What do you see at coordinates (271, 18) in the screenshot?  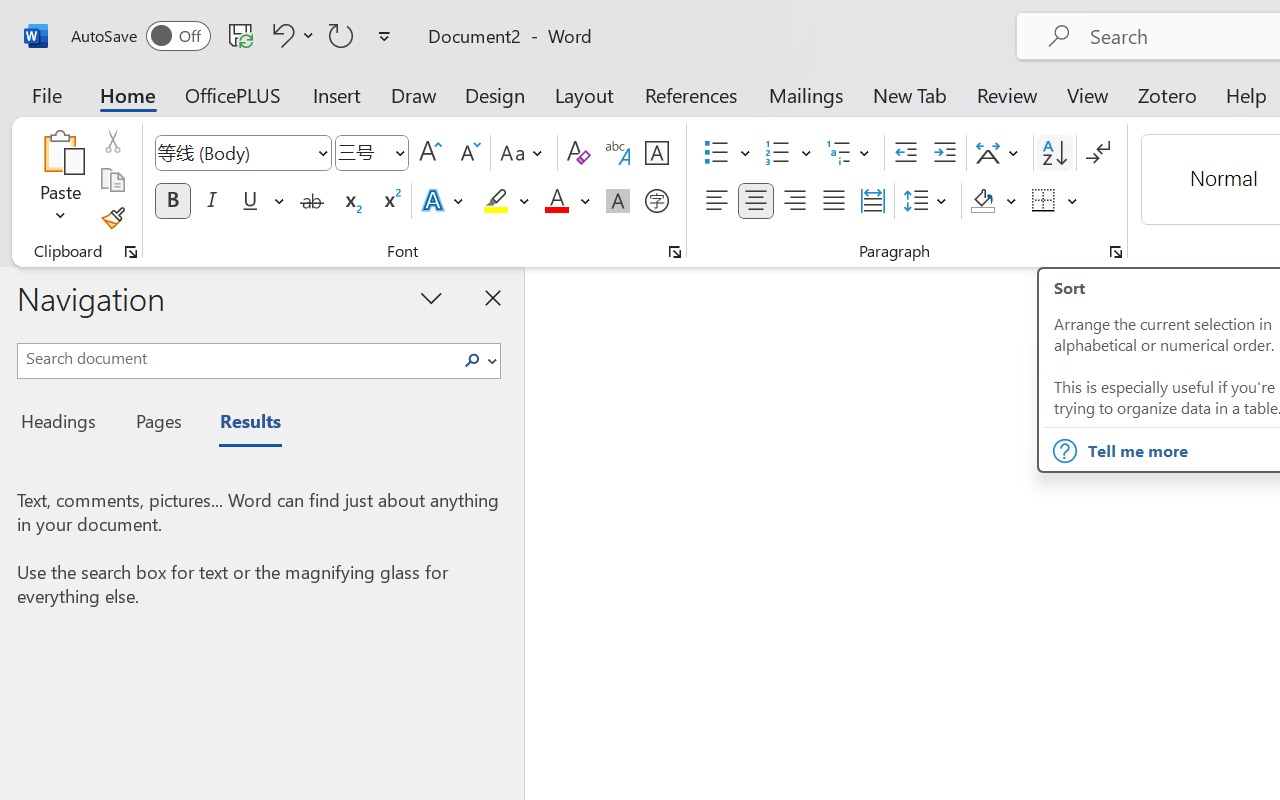 I see `Run` at bounding box center [271, 18].